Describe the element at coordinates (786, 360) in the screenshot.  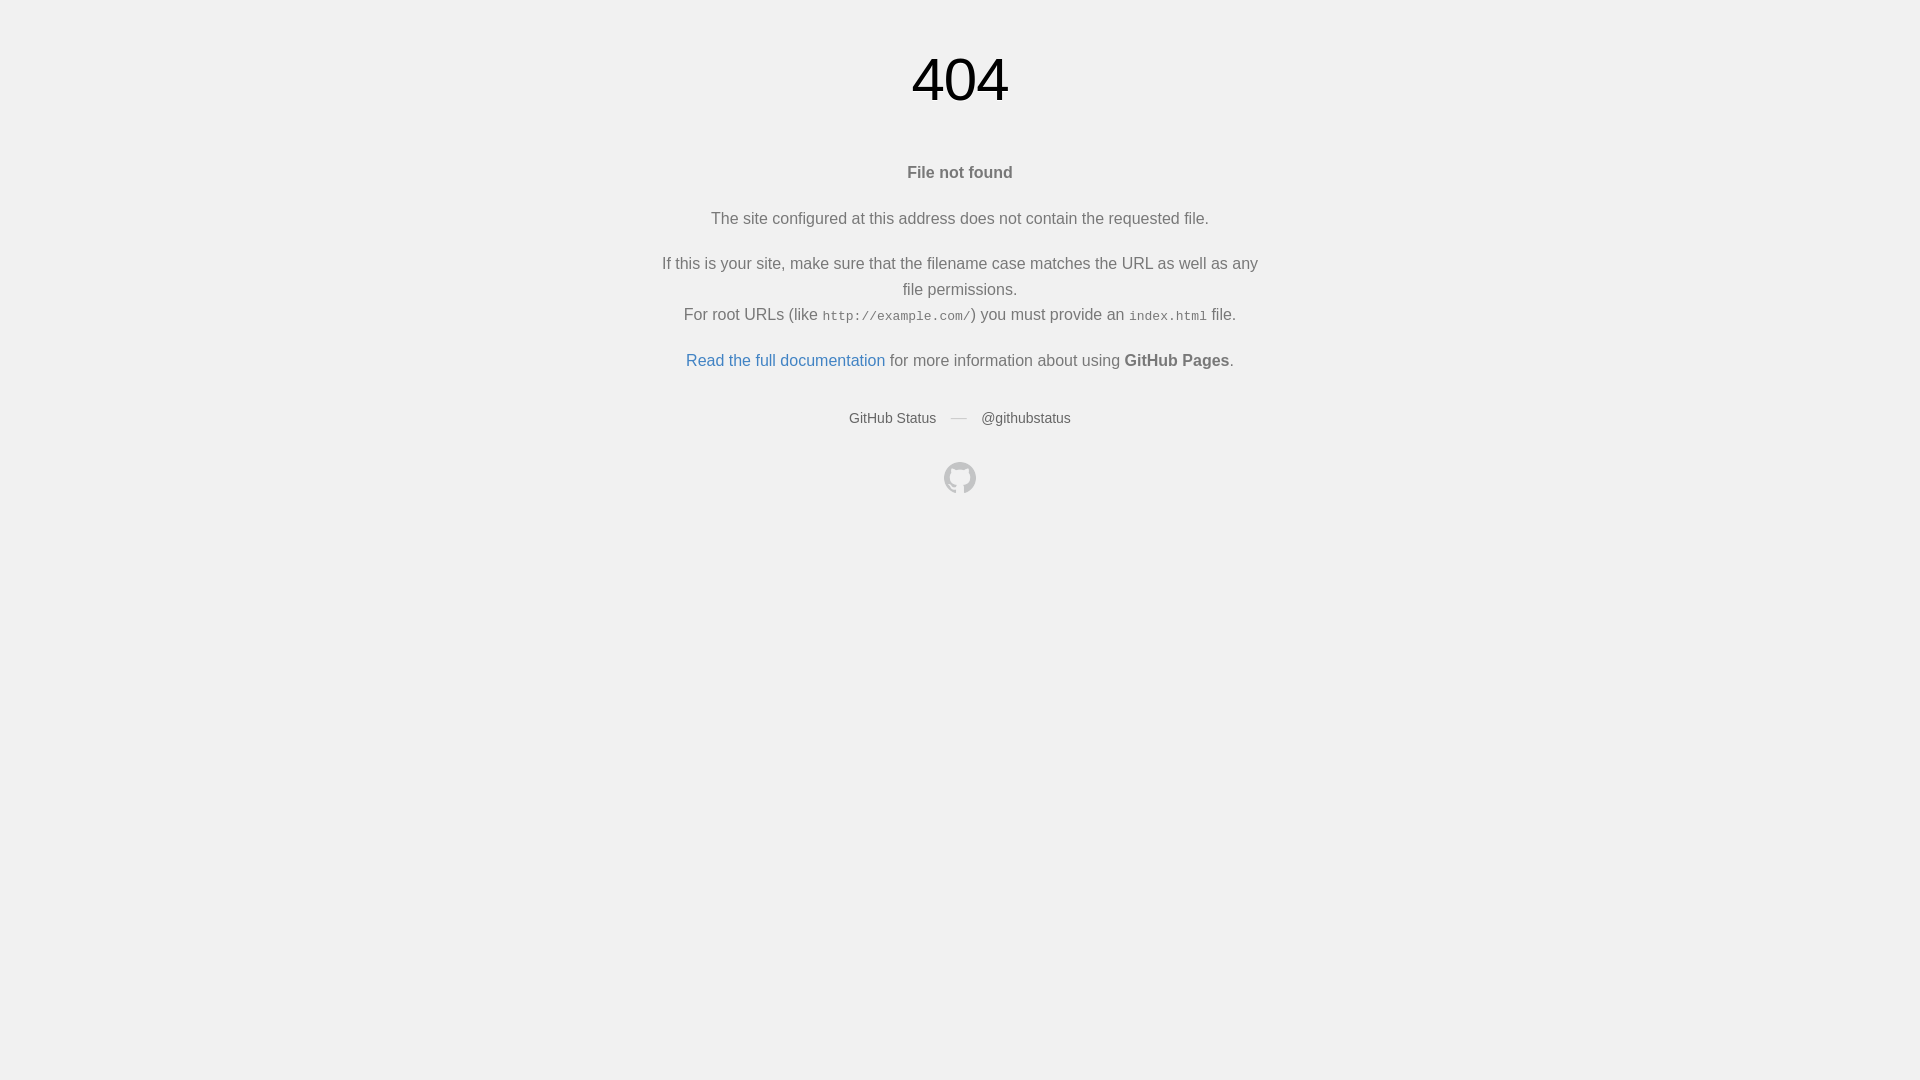
I see `Read the full documentation` at that location.